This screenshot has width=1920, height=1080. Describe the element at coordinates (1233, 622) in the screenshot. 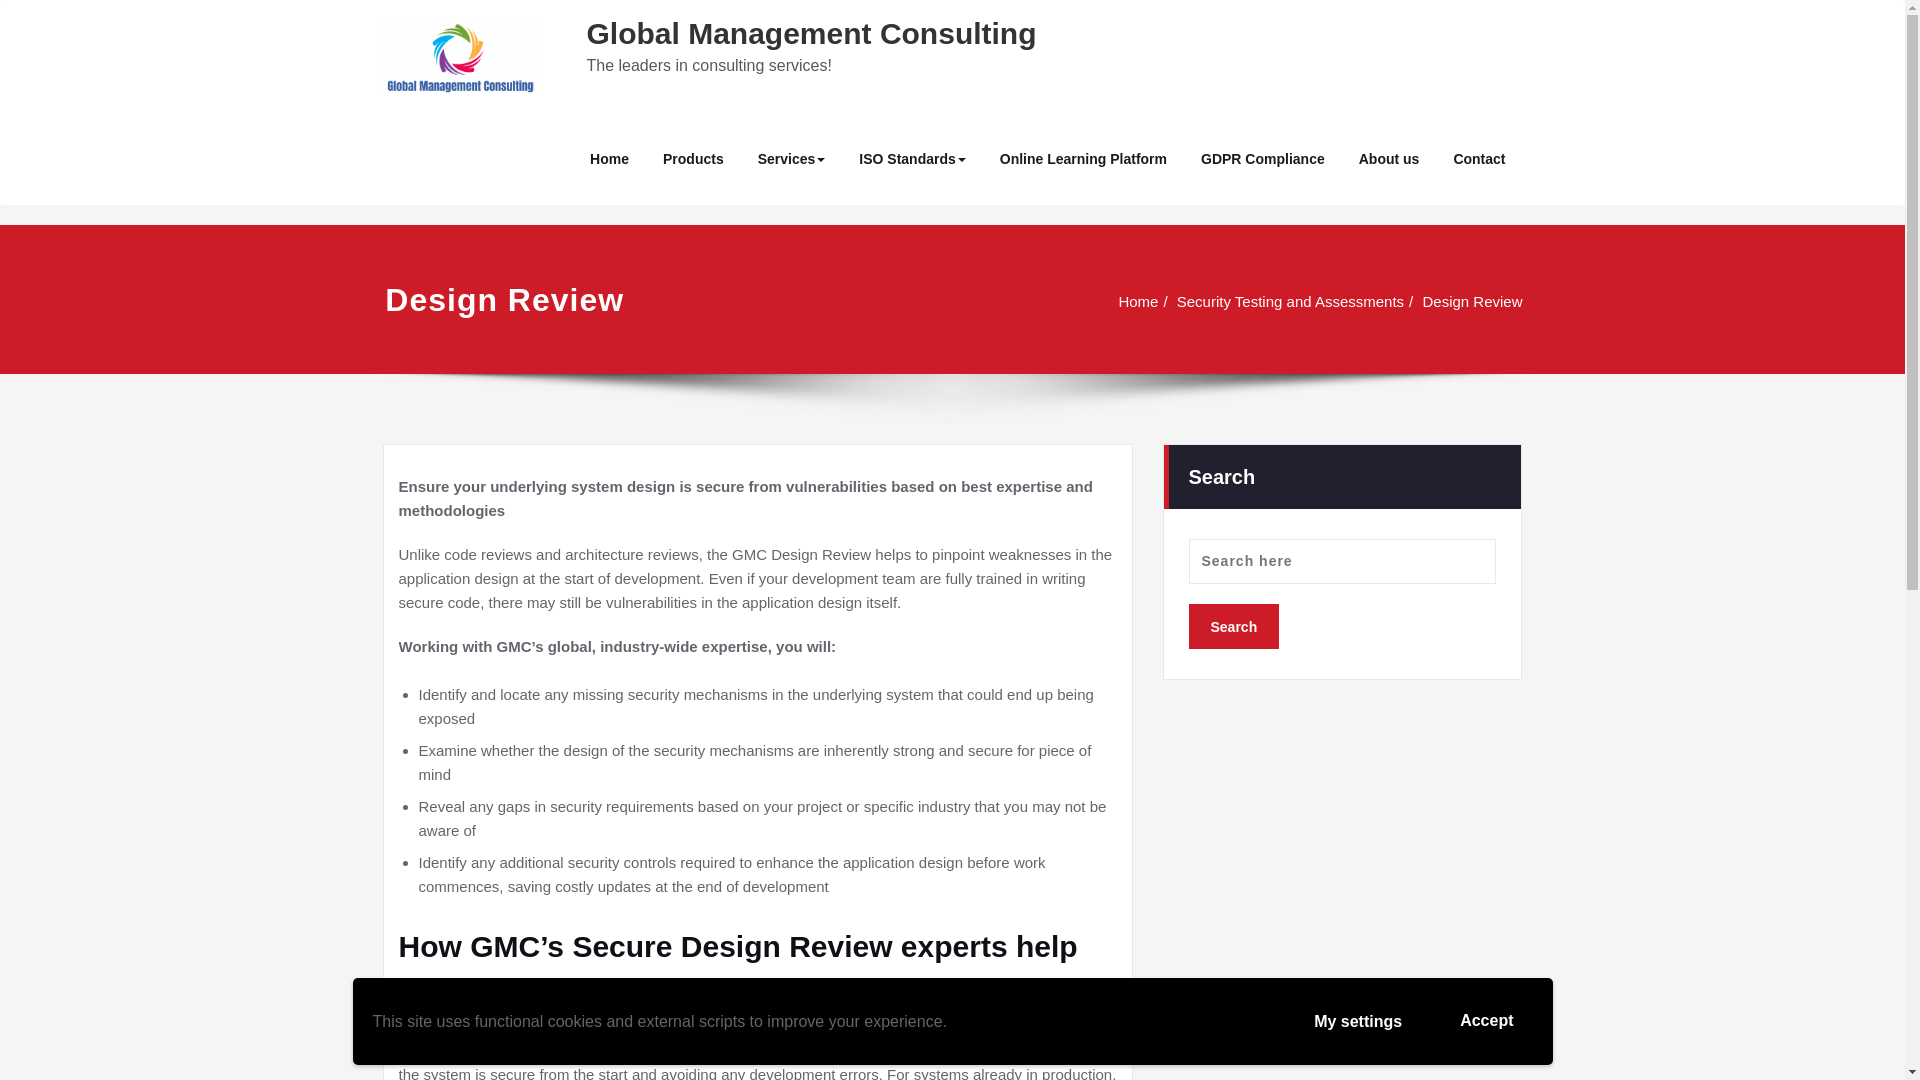

I see `Search` at that location.